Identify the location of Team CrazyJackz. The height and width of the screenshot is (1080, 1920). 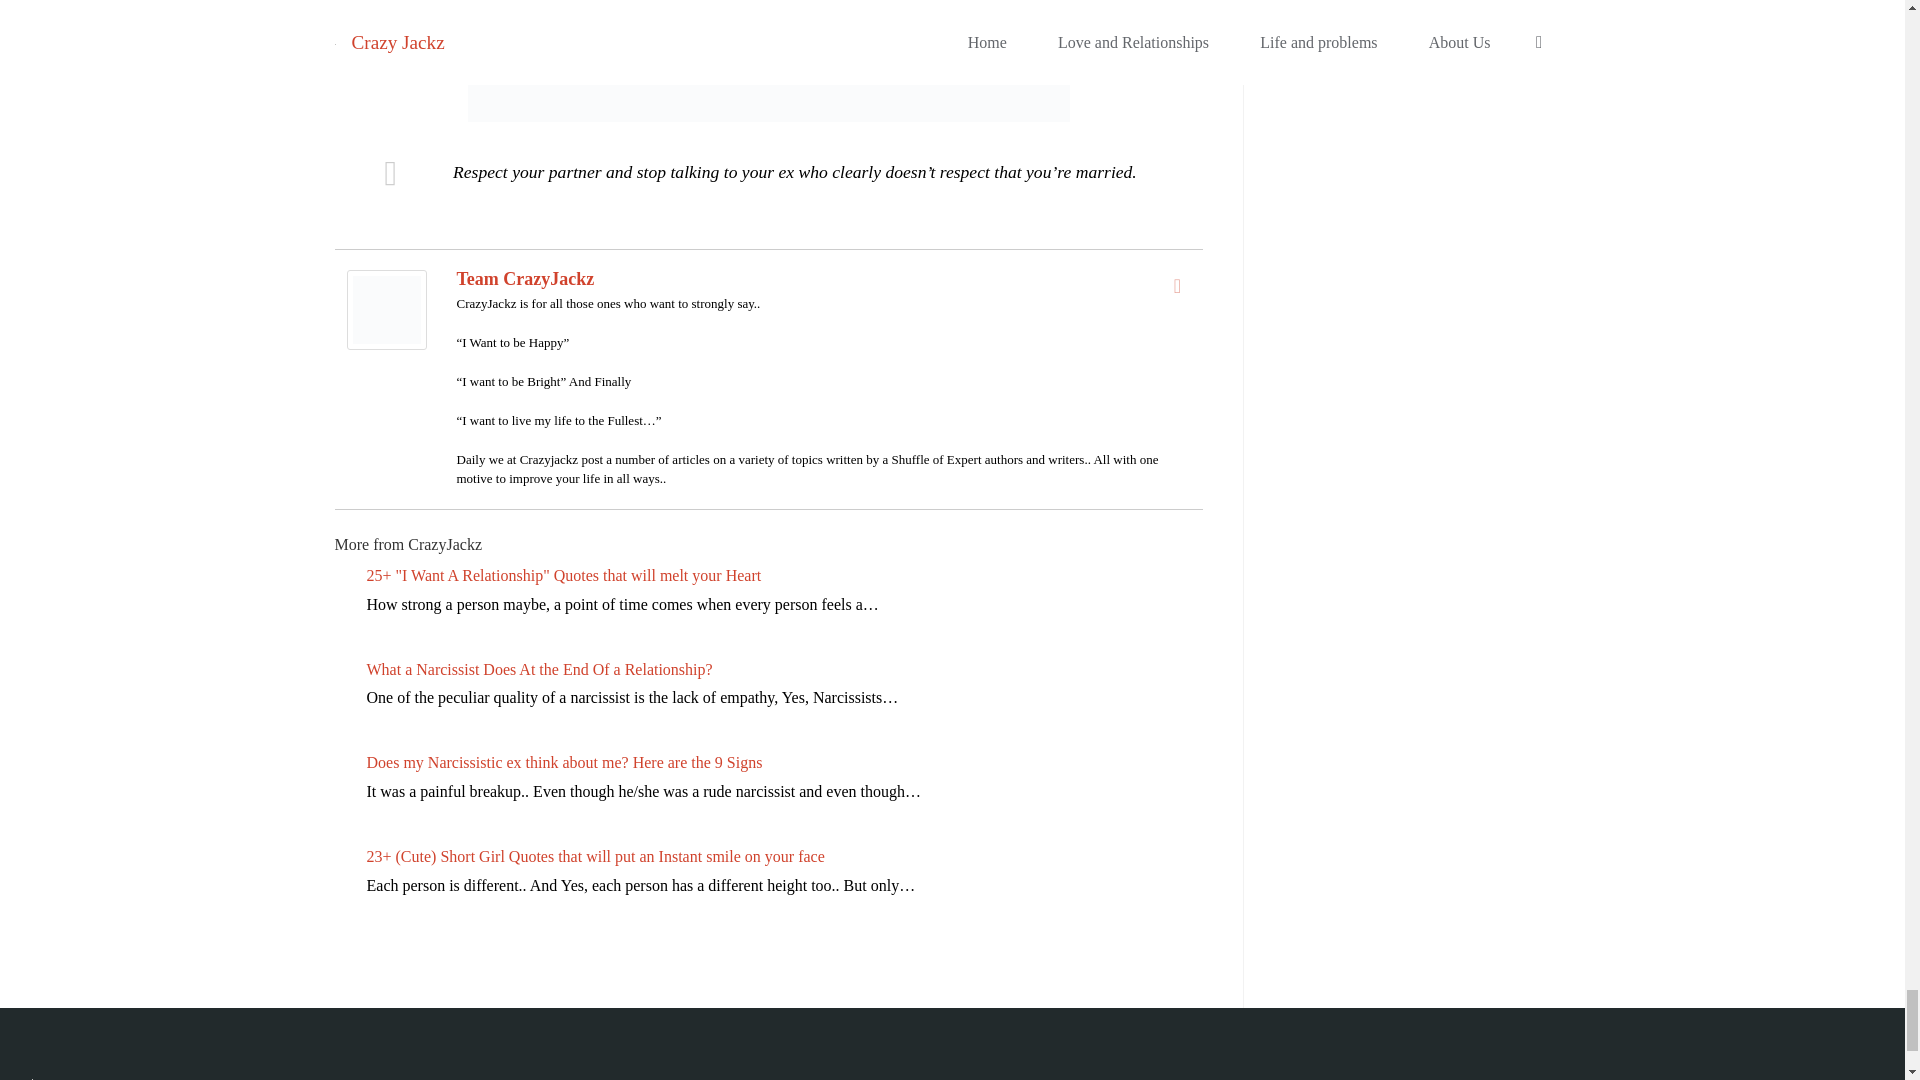
(524, 278).